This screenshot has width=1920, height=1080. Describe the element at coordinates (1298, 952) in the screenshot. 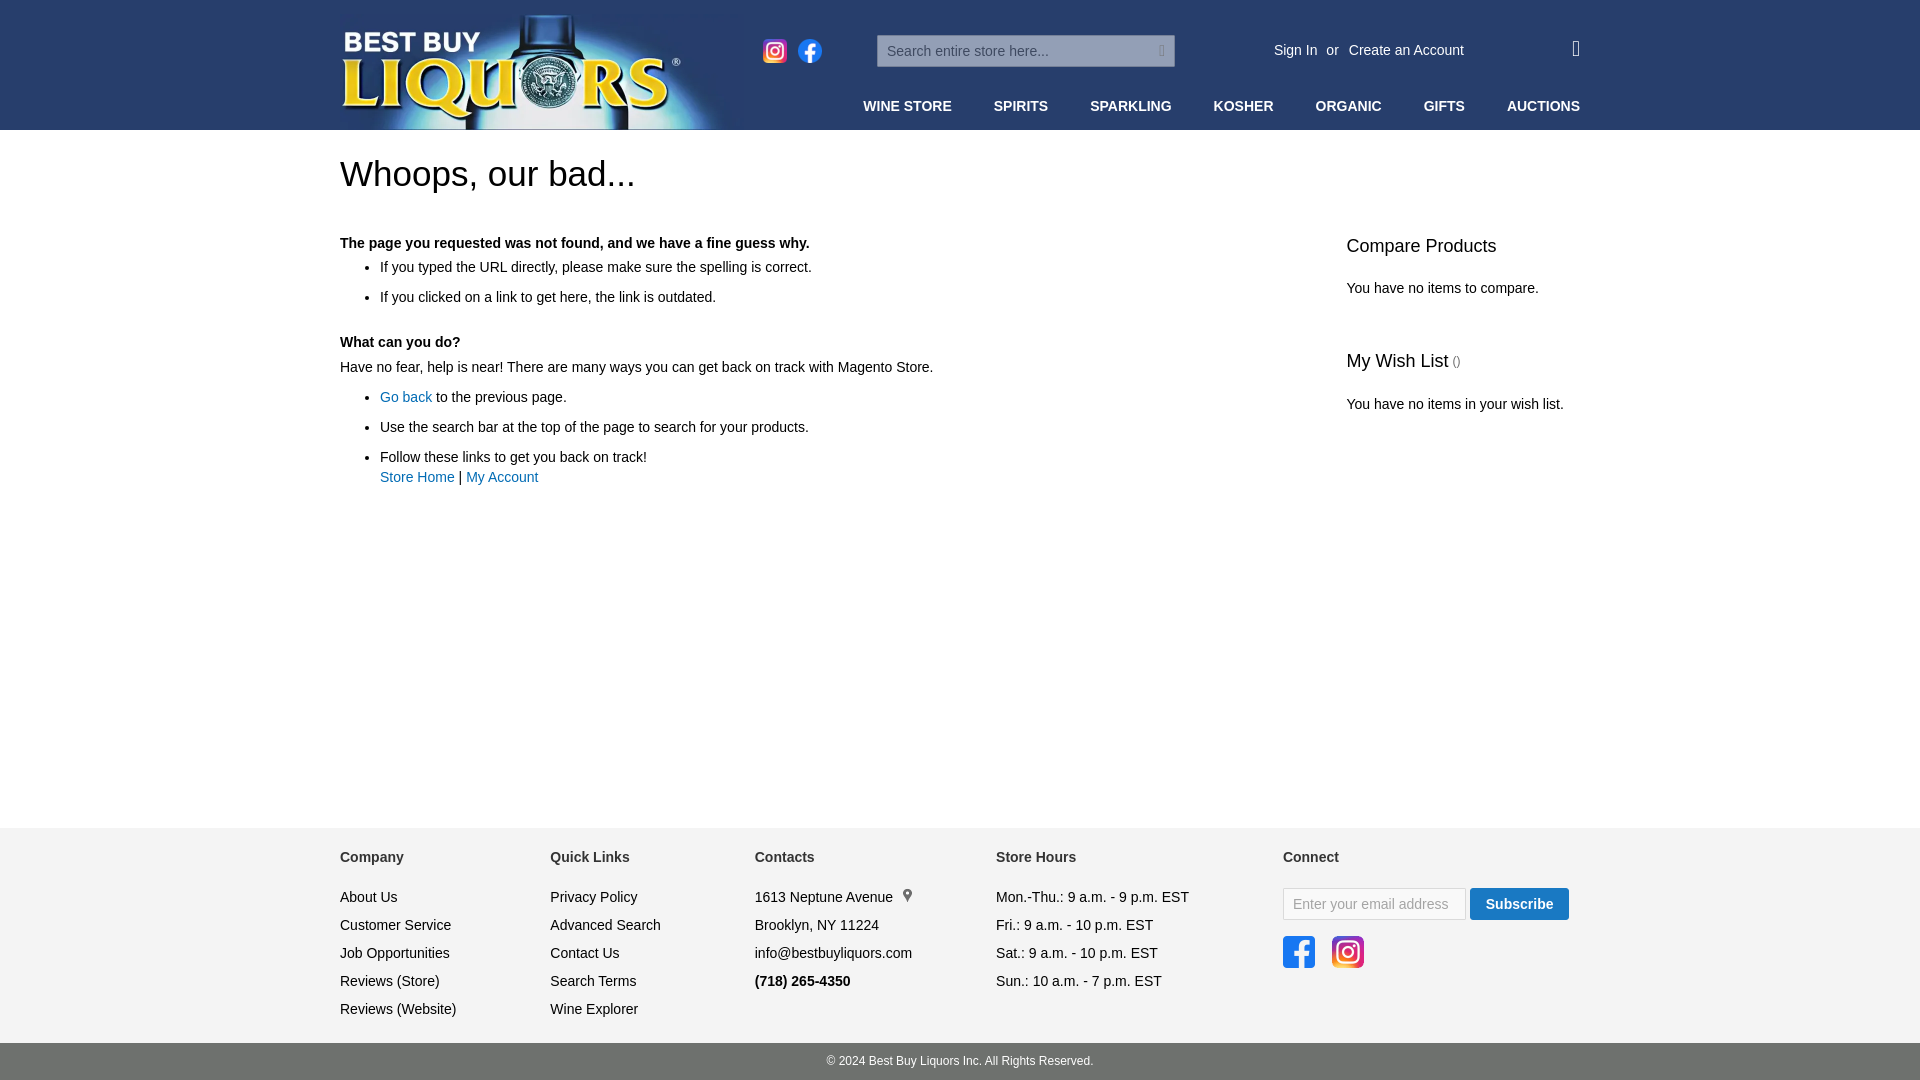

I see `Best Buy Liquors on Facebook` at that location.